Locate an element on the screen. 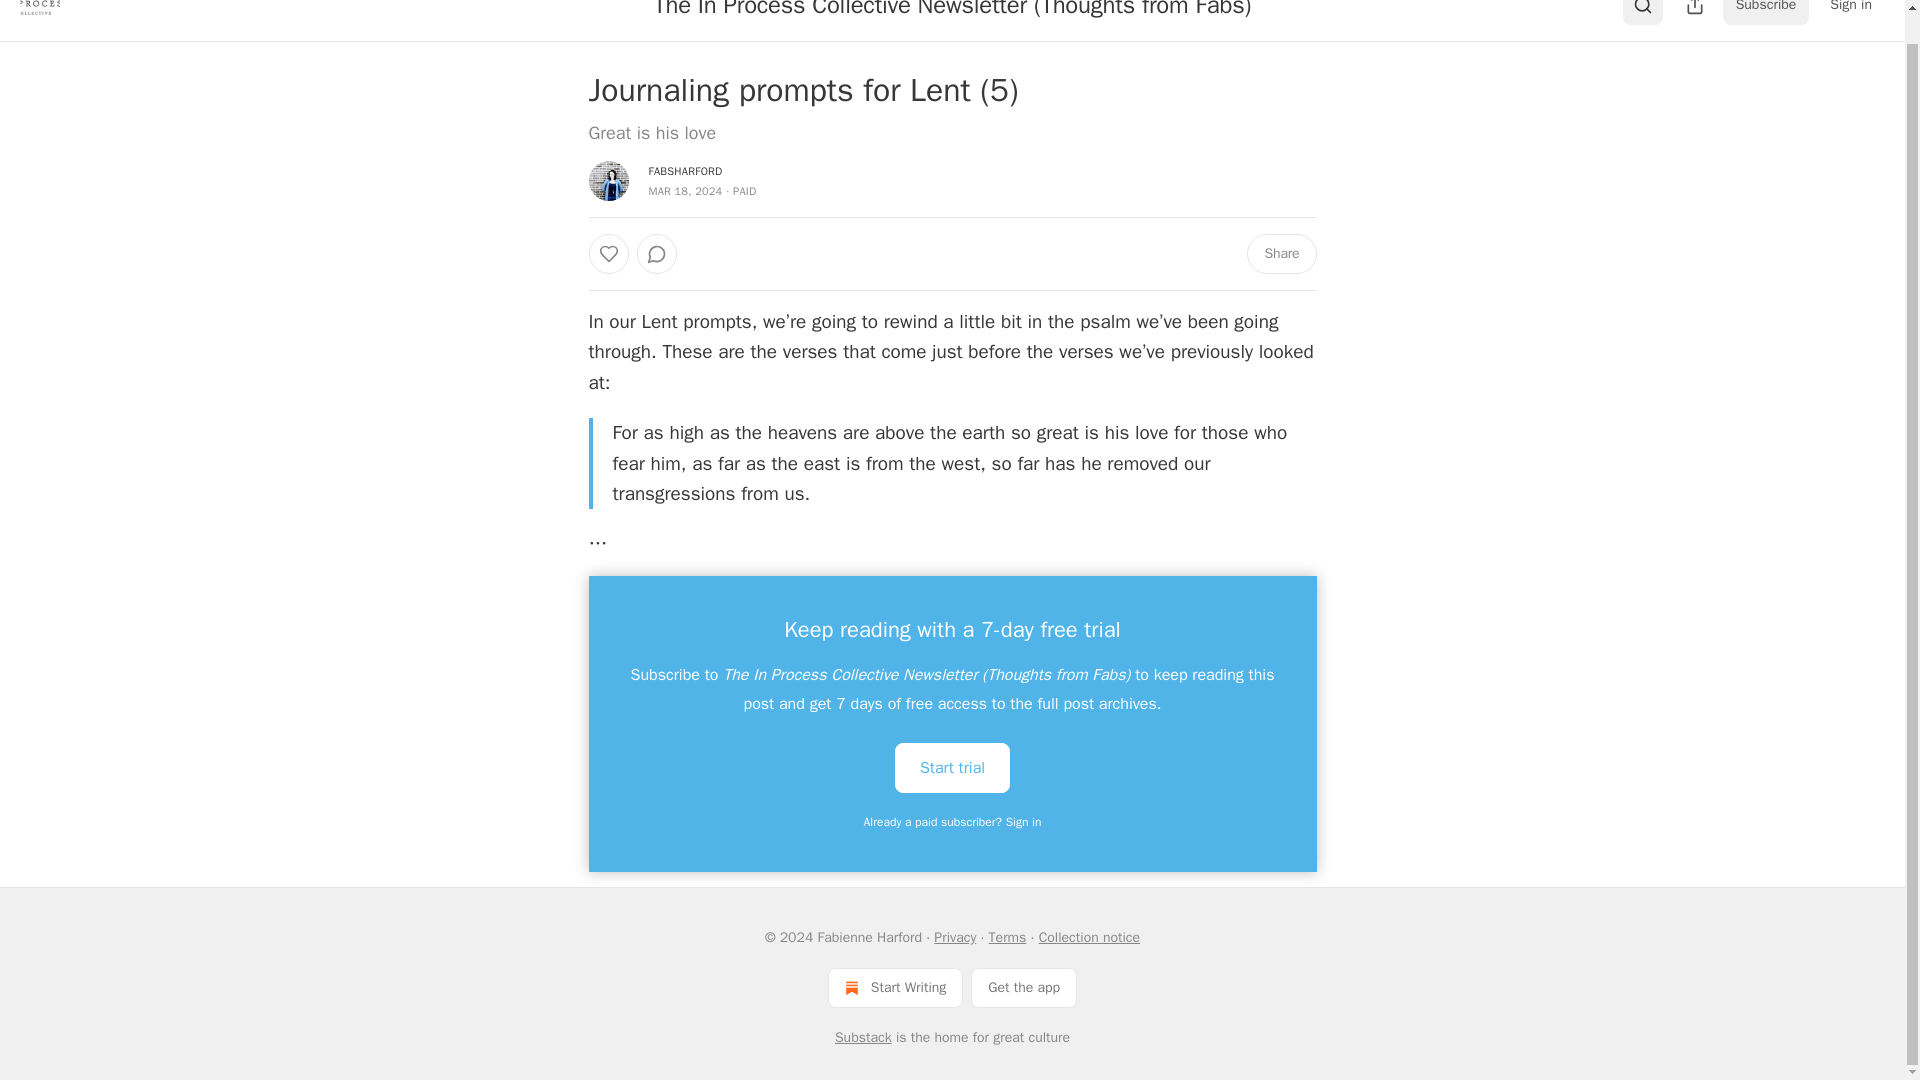  Start Writing is located at coordinates (895, 987).